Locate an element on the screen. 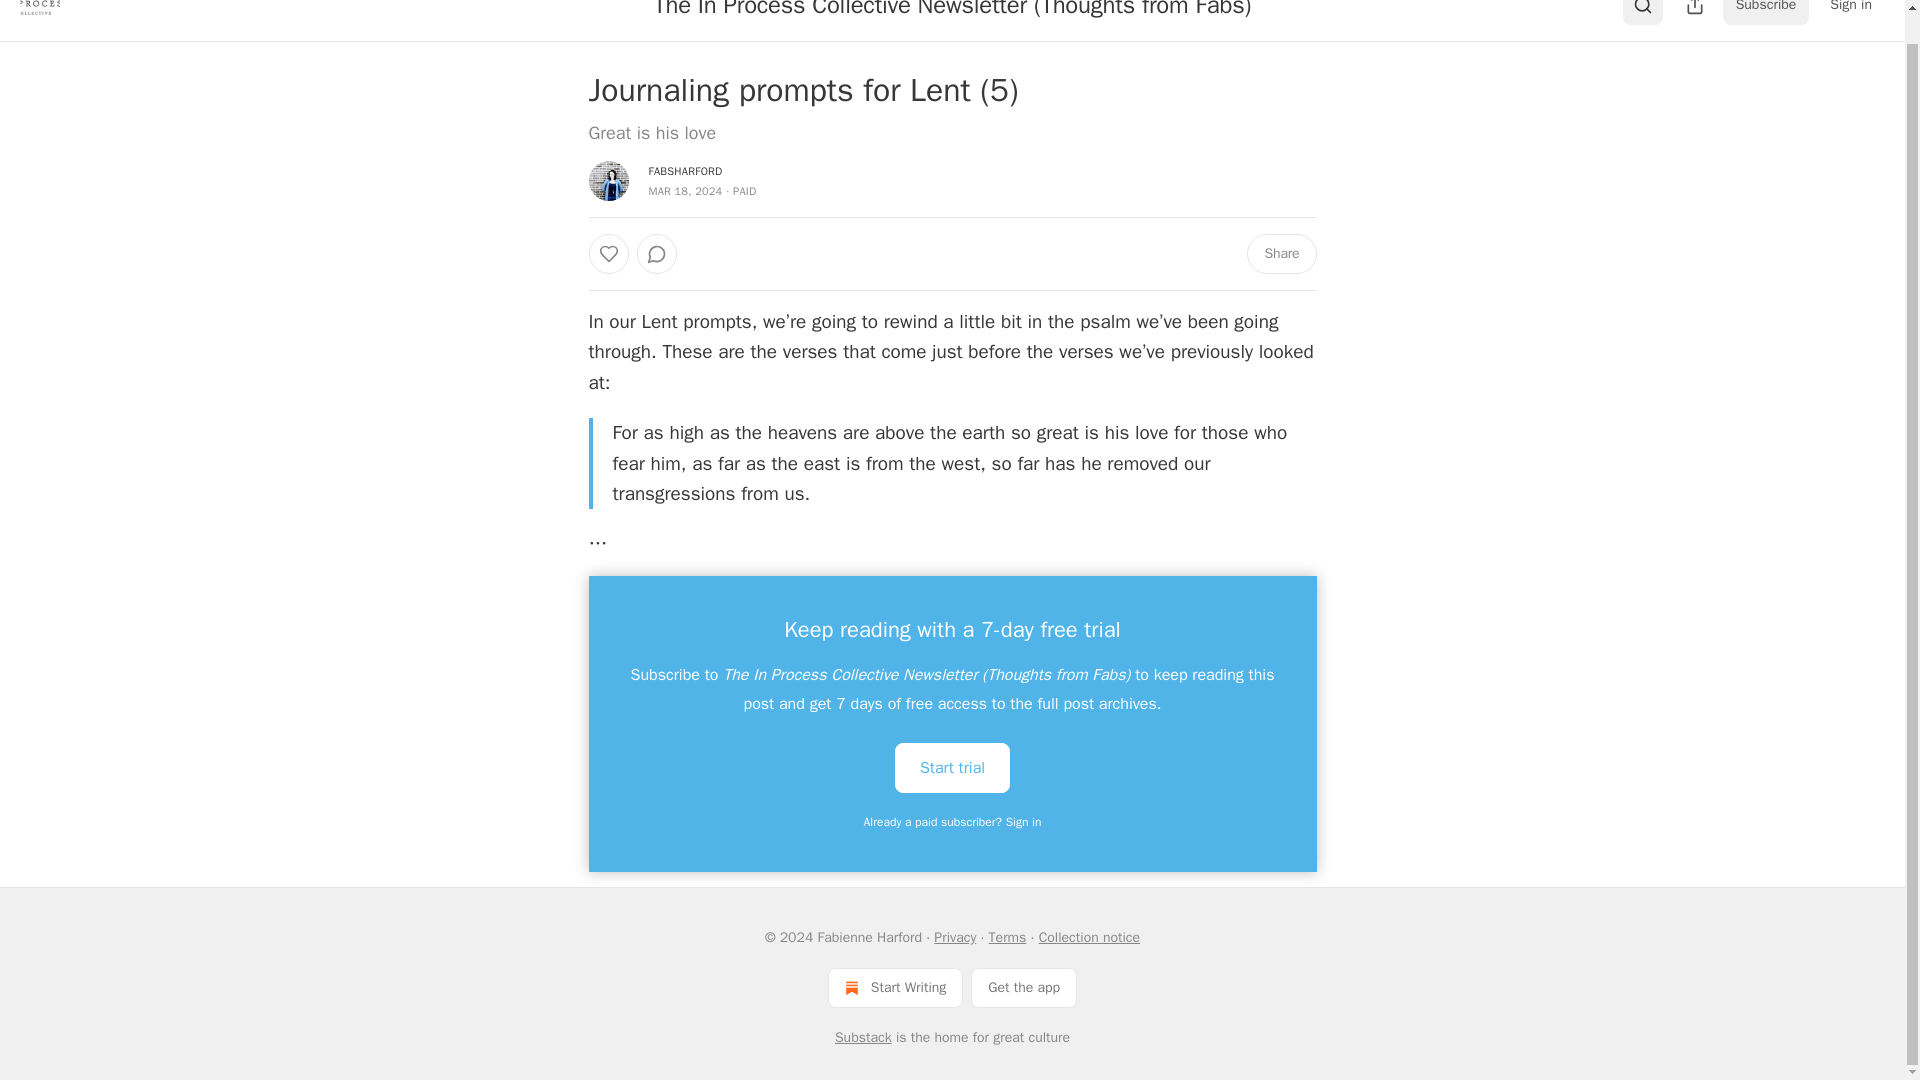  Start Writing is located at coordinates (895, 987).